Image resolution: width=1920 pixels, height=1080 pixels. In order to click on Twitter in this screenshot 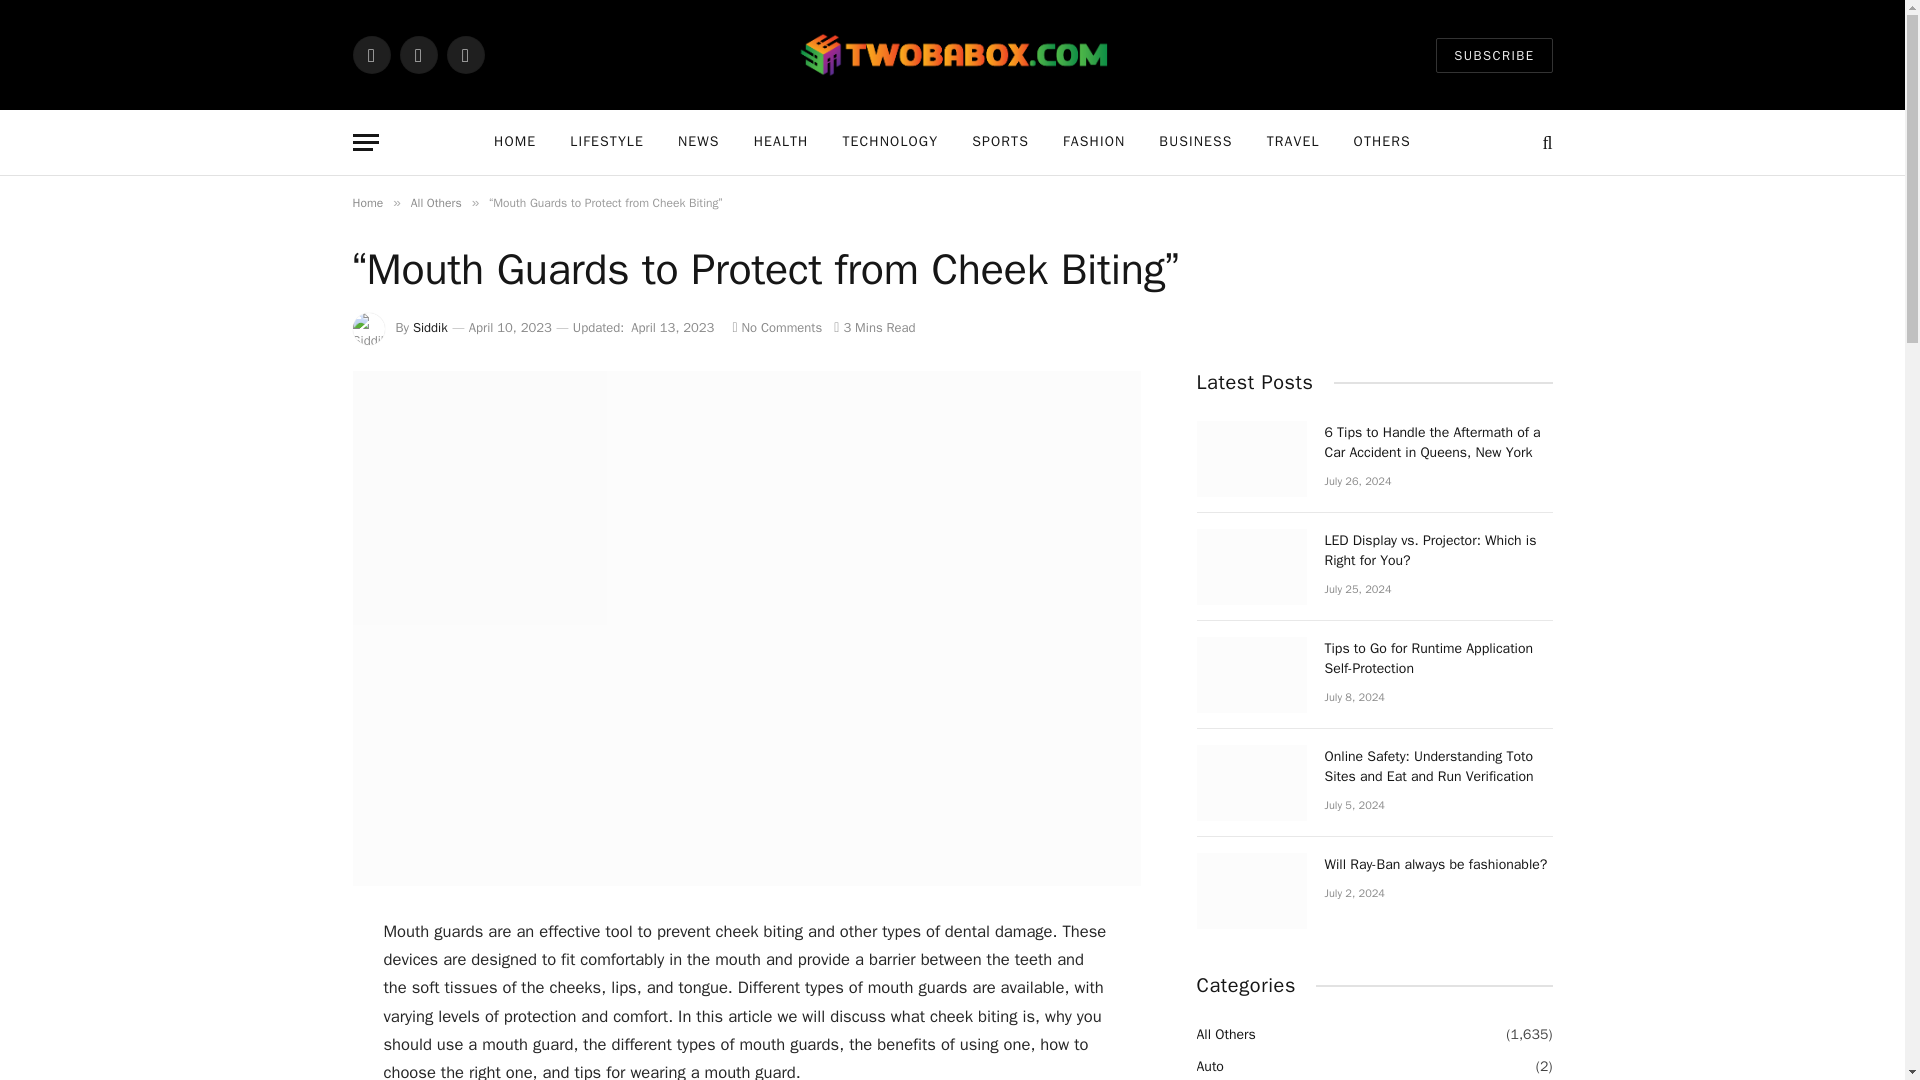, I will do `click(418, 54)`.